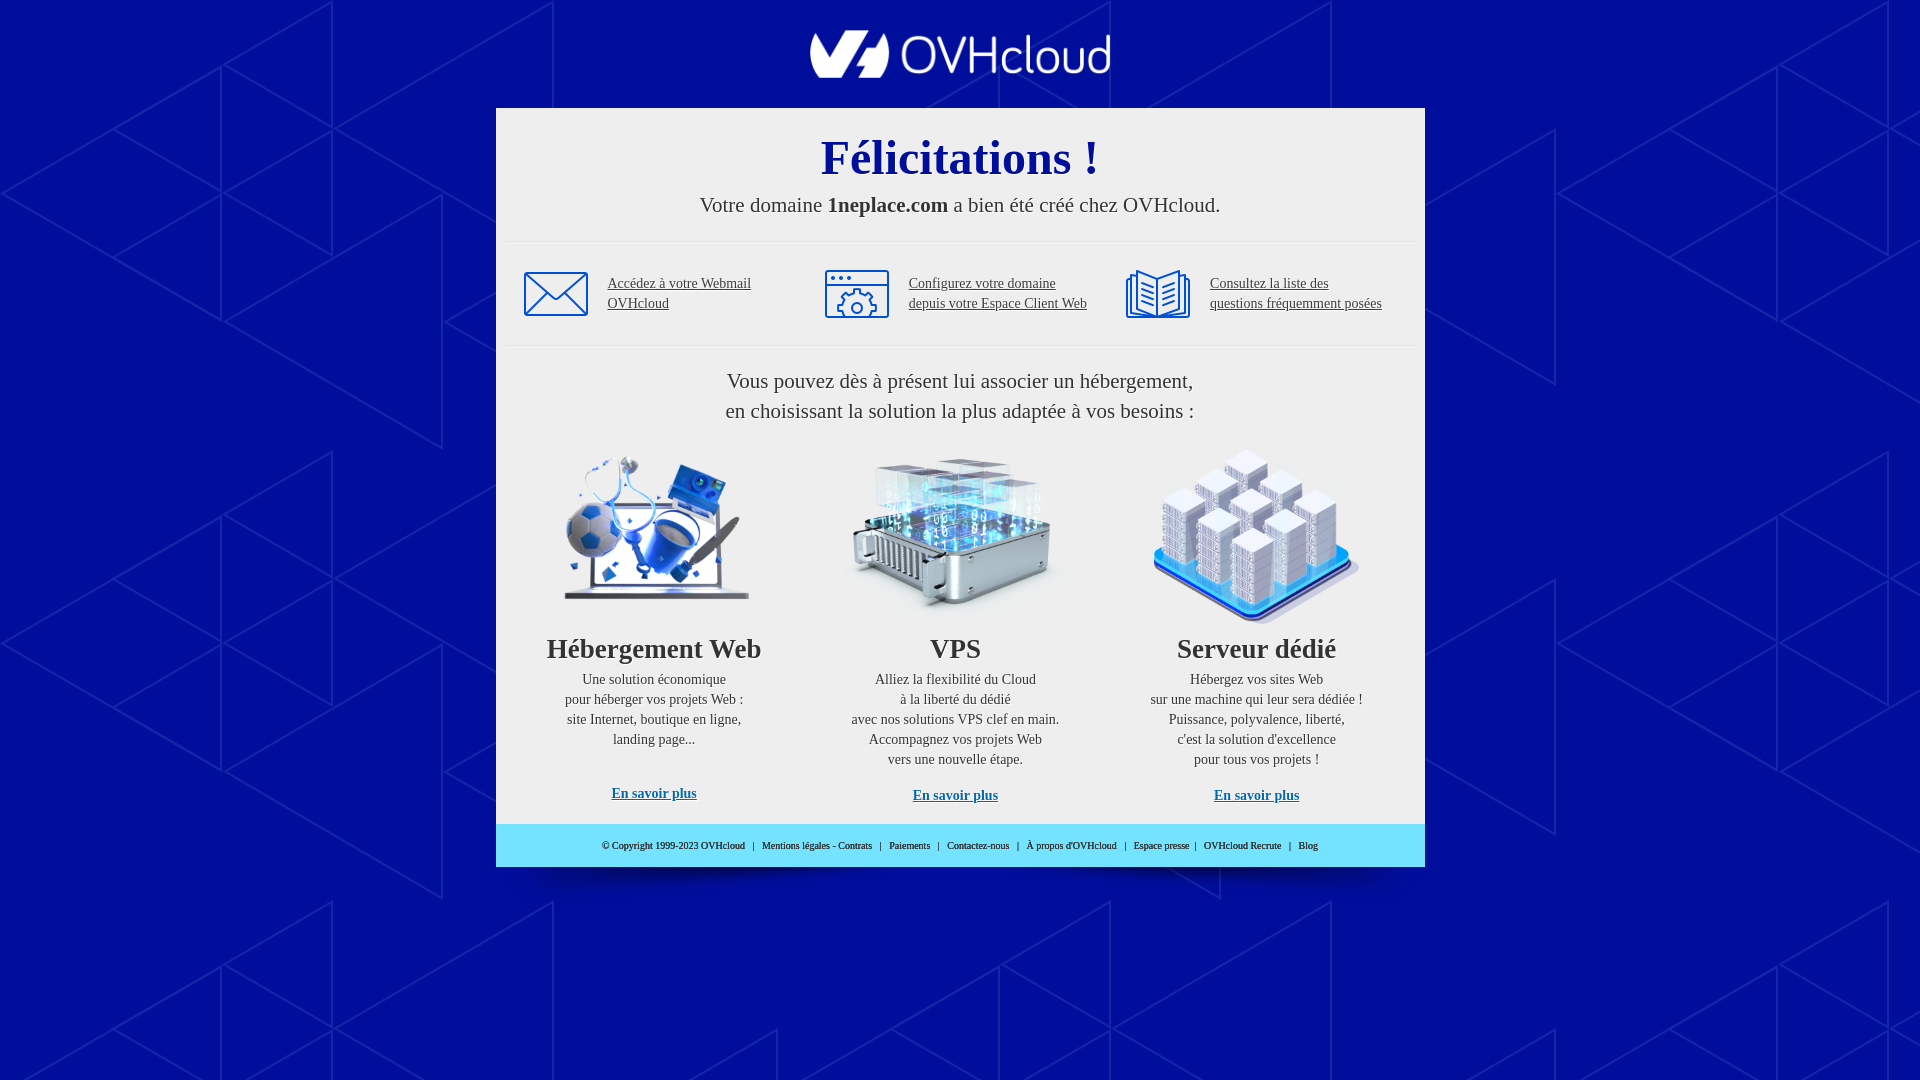  What do you see at coordinates (1308, 846) in the screenshot?
I see `Blog` at bounding box center [1308, 846].